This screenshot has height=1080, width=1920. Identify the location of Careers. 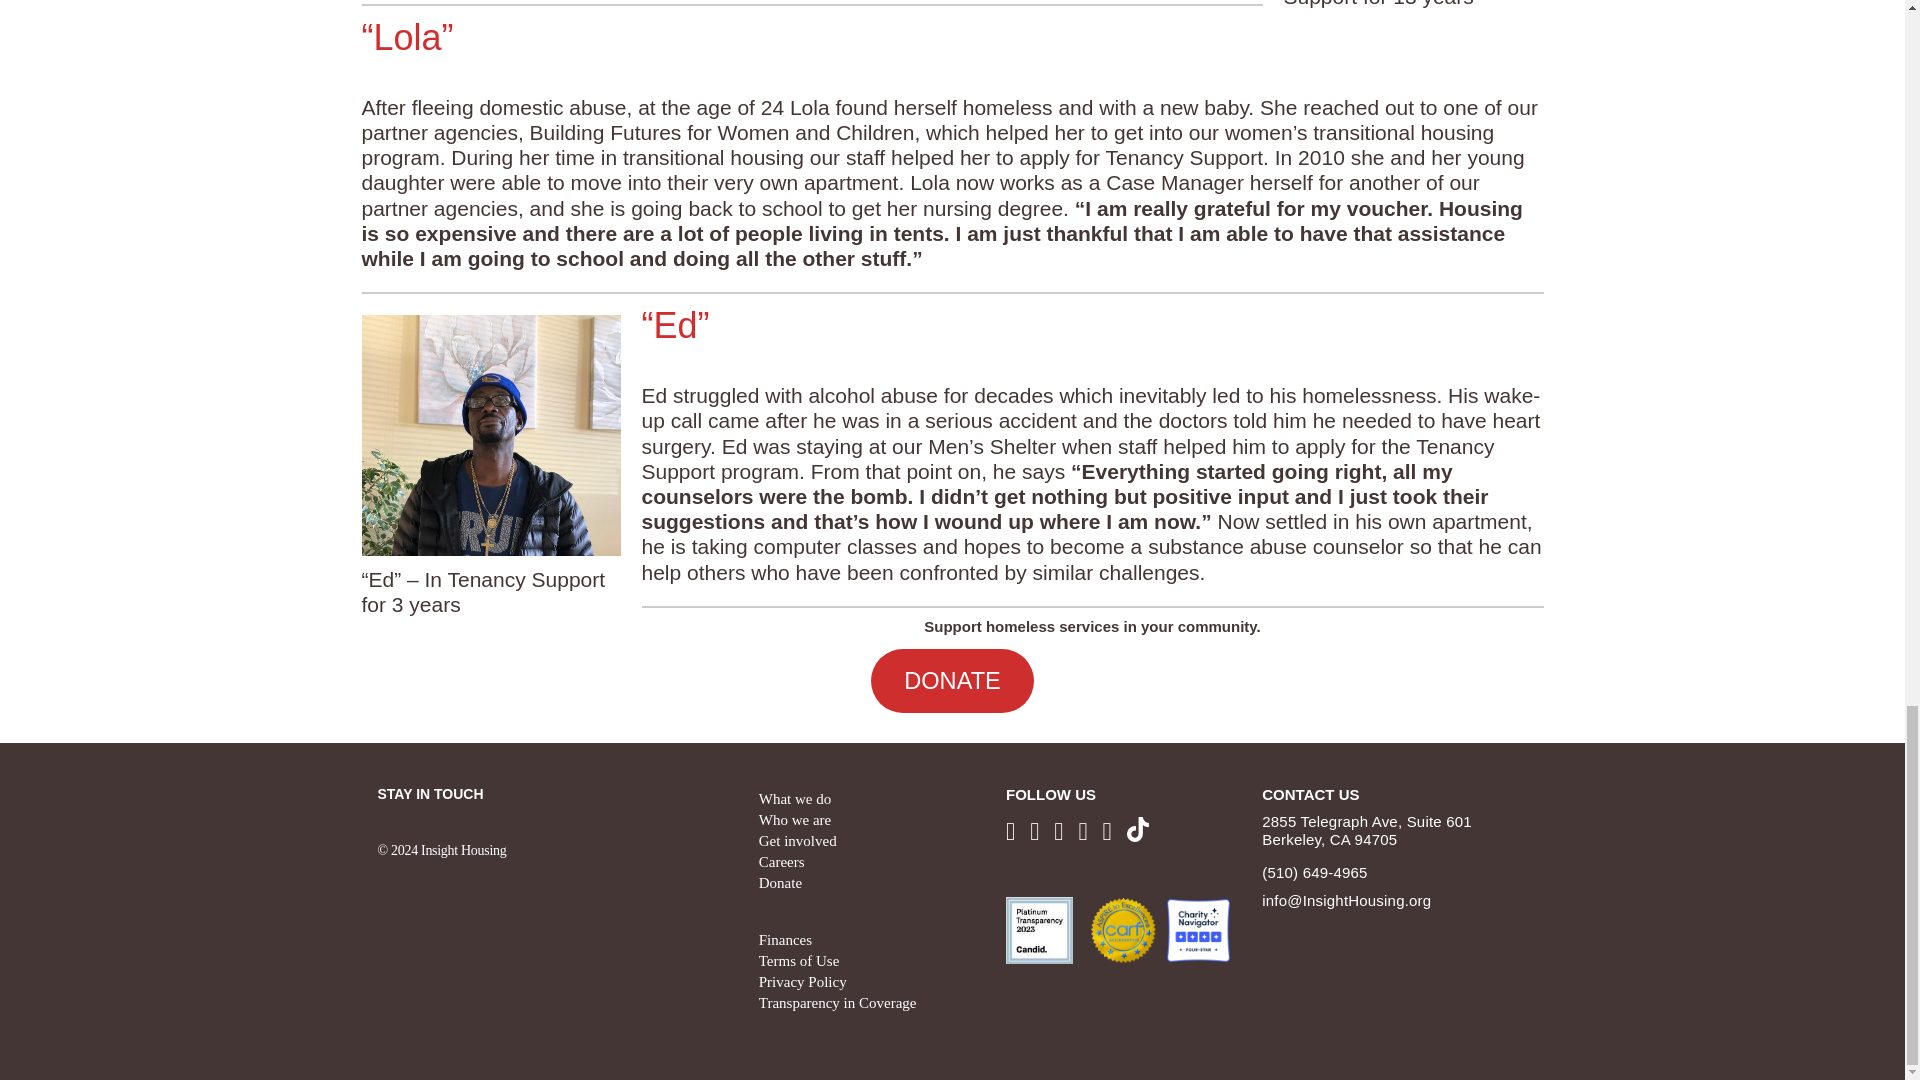
(781, 862).